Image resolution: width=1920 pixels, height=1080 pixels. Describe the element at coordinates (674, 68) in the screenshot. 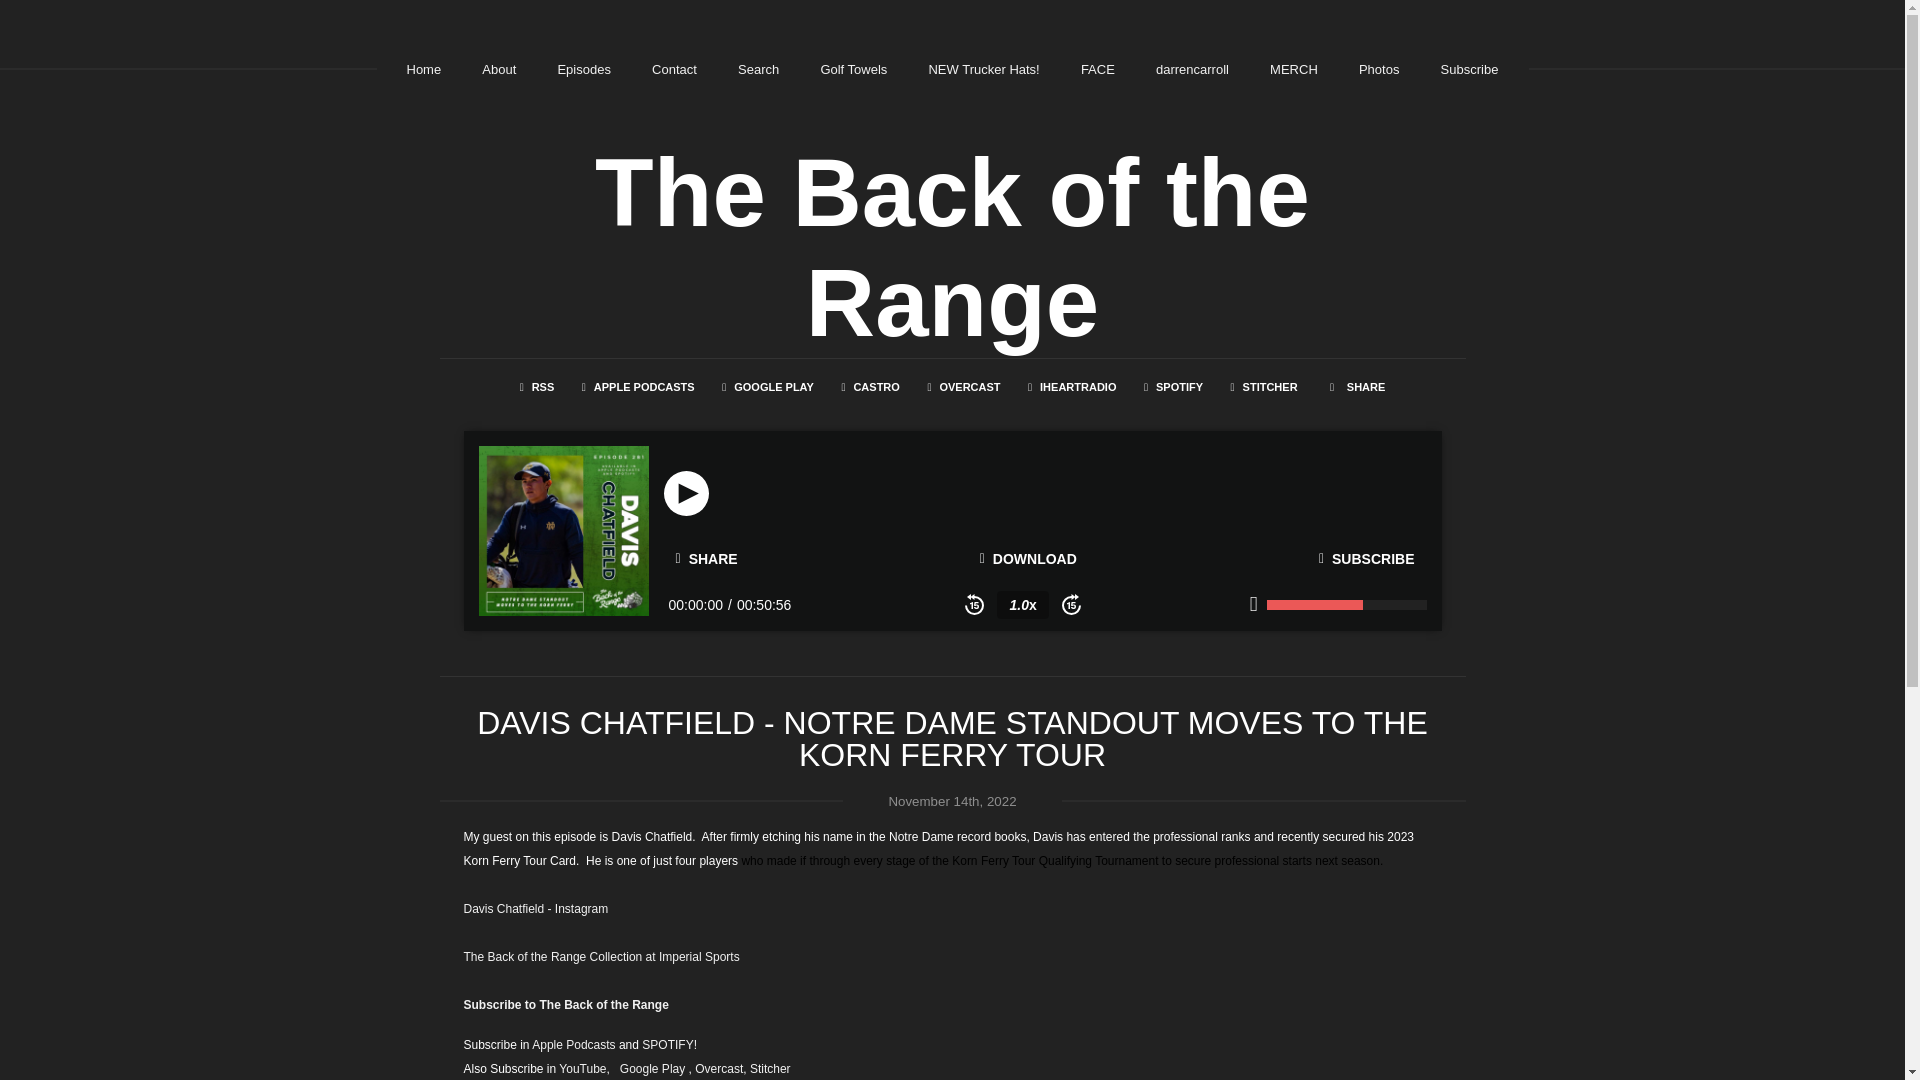

I see `Contact` at that location.